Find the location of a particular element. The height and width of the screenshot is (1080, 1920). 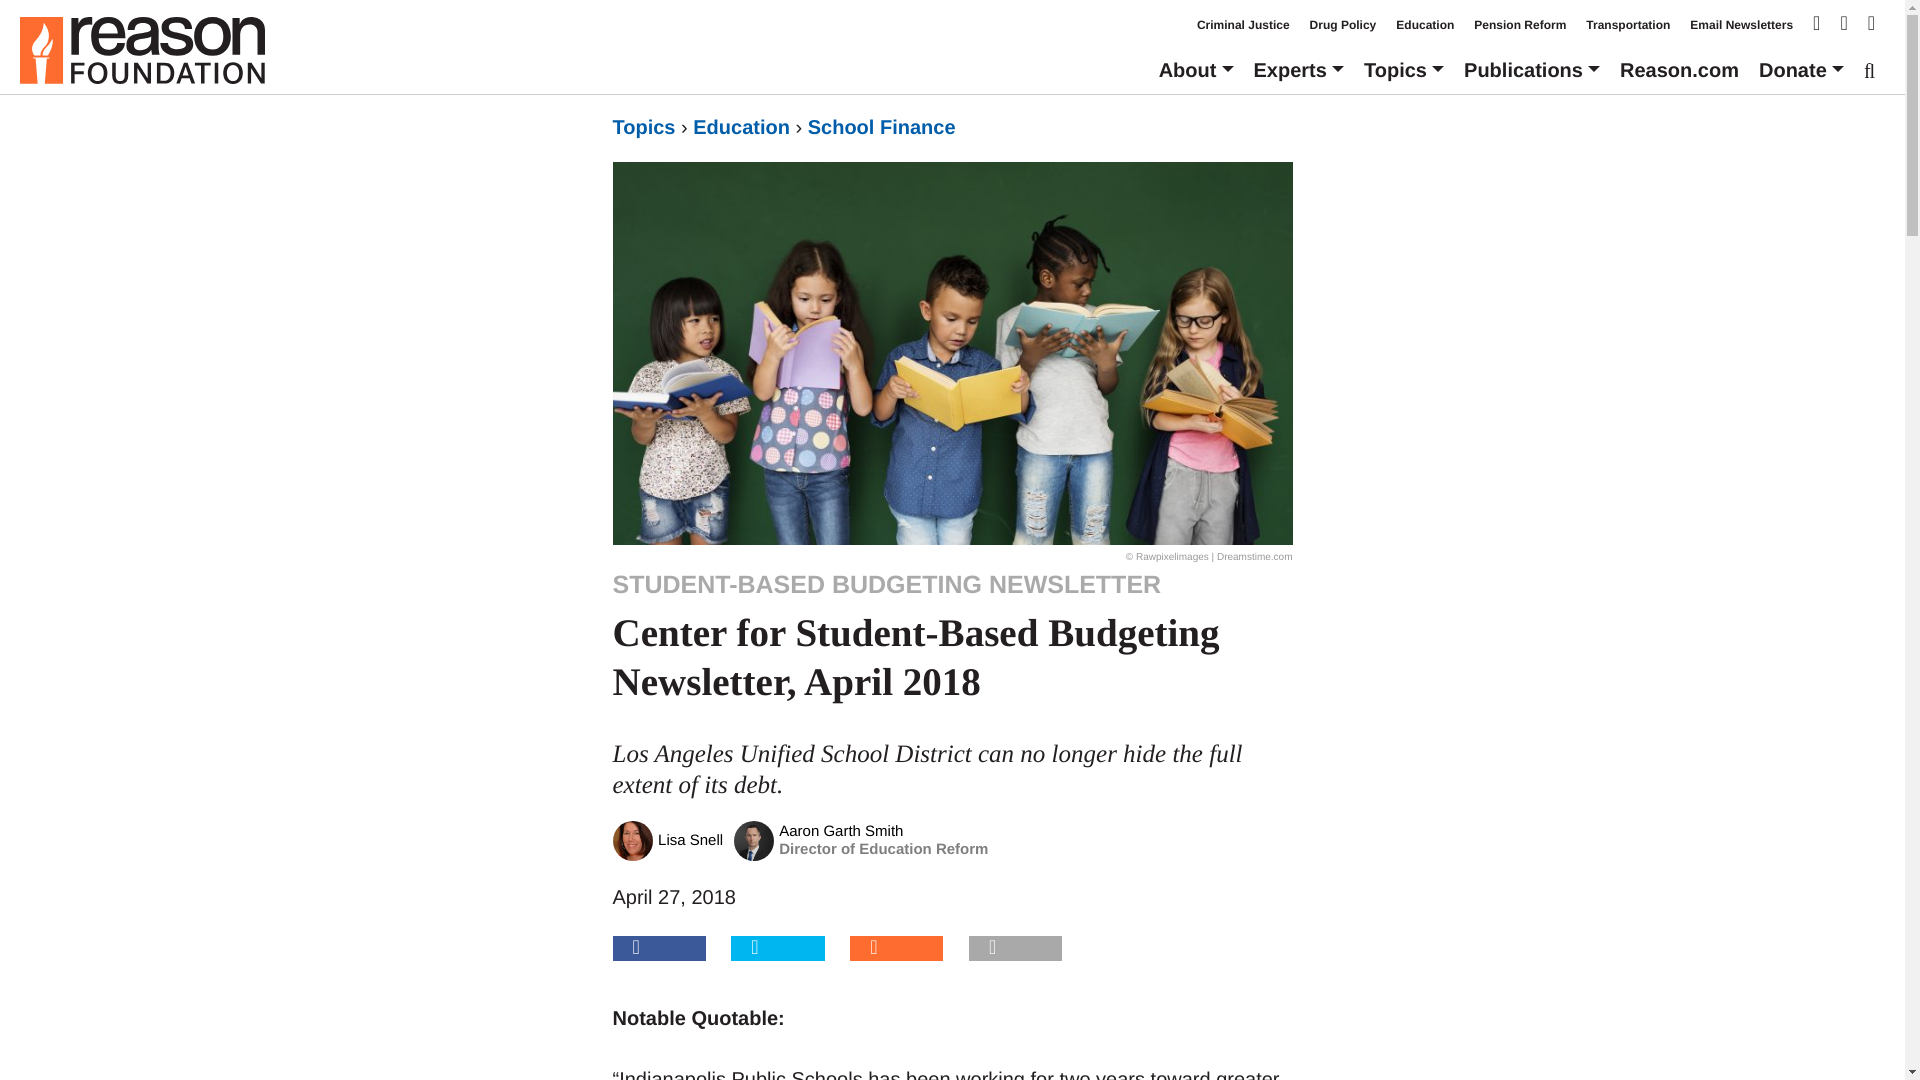

Topics is located at coordinates (1403, 70).